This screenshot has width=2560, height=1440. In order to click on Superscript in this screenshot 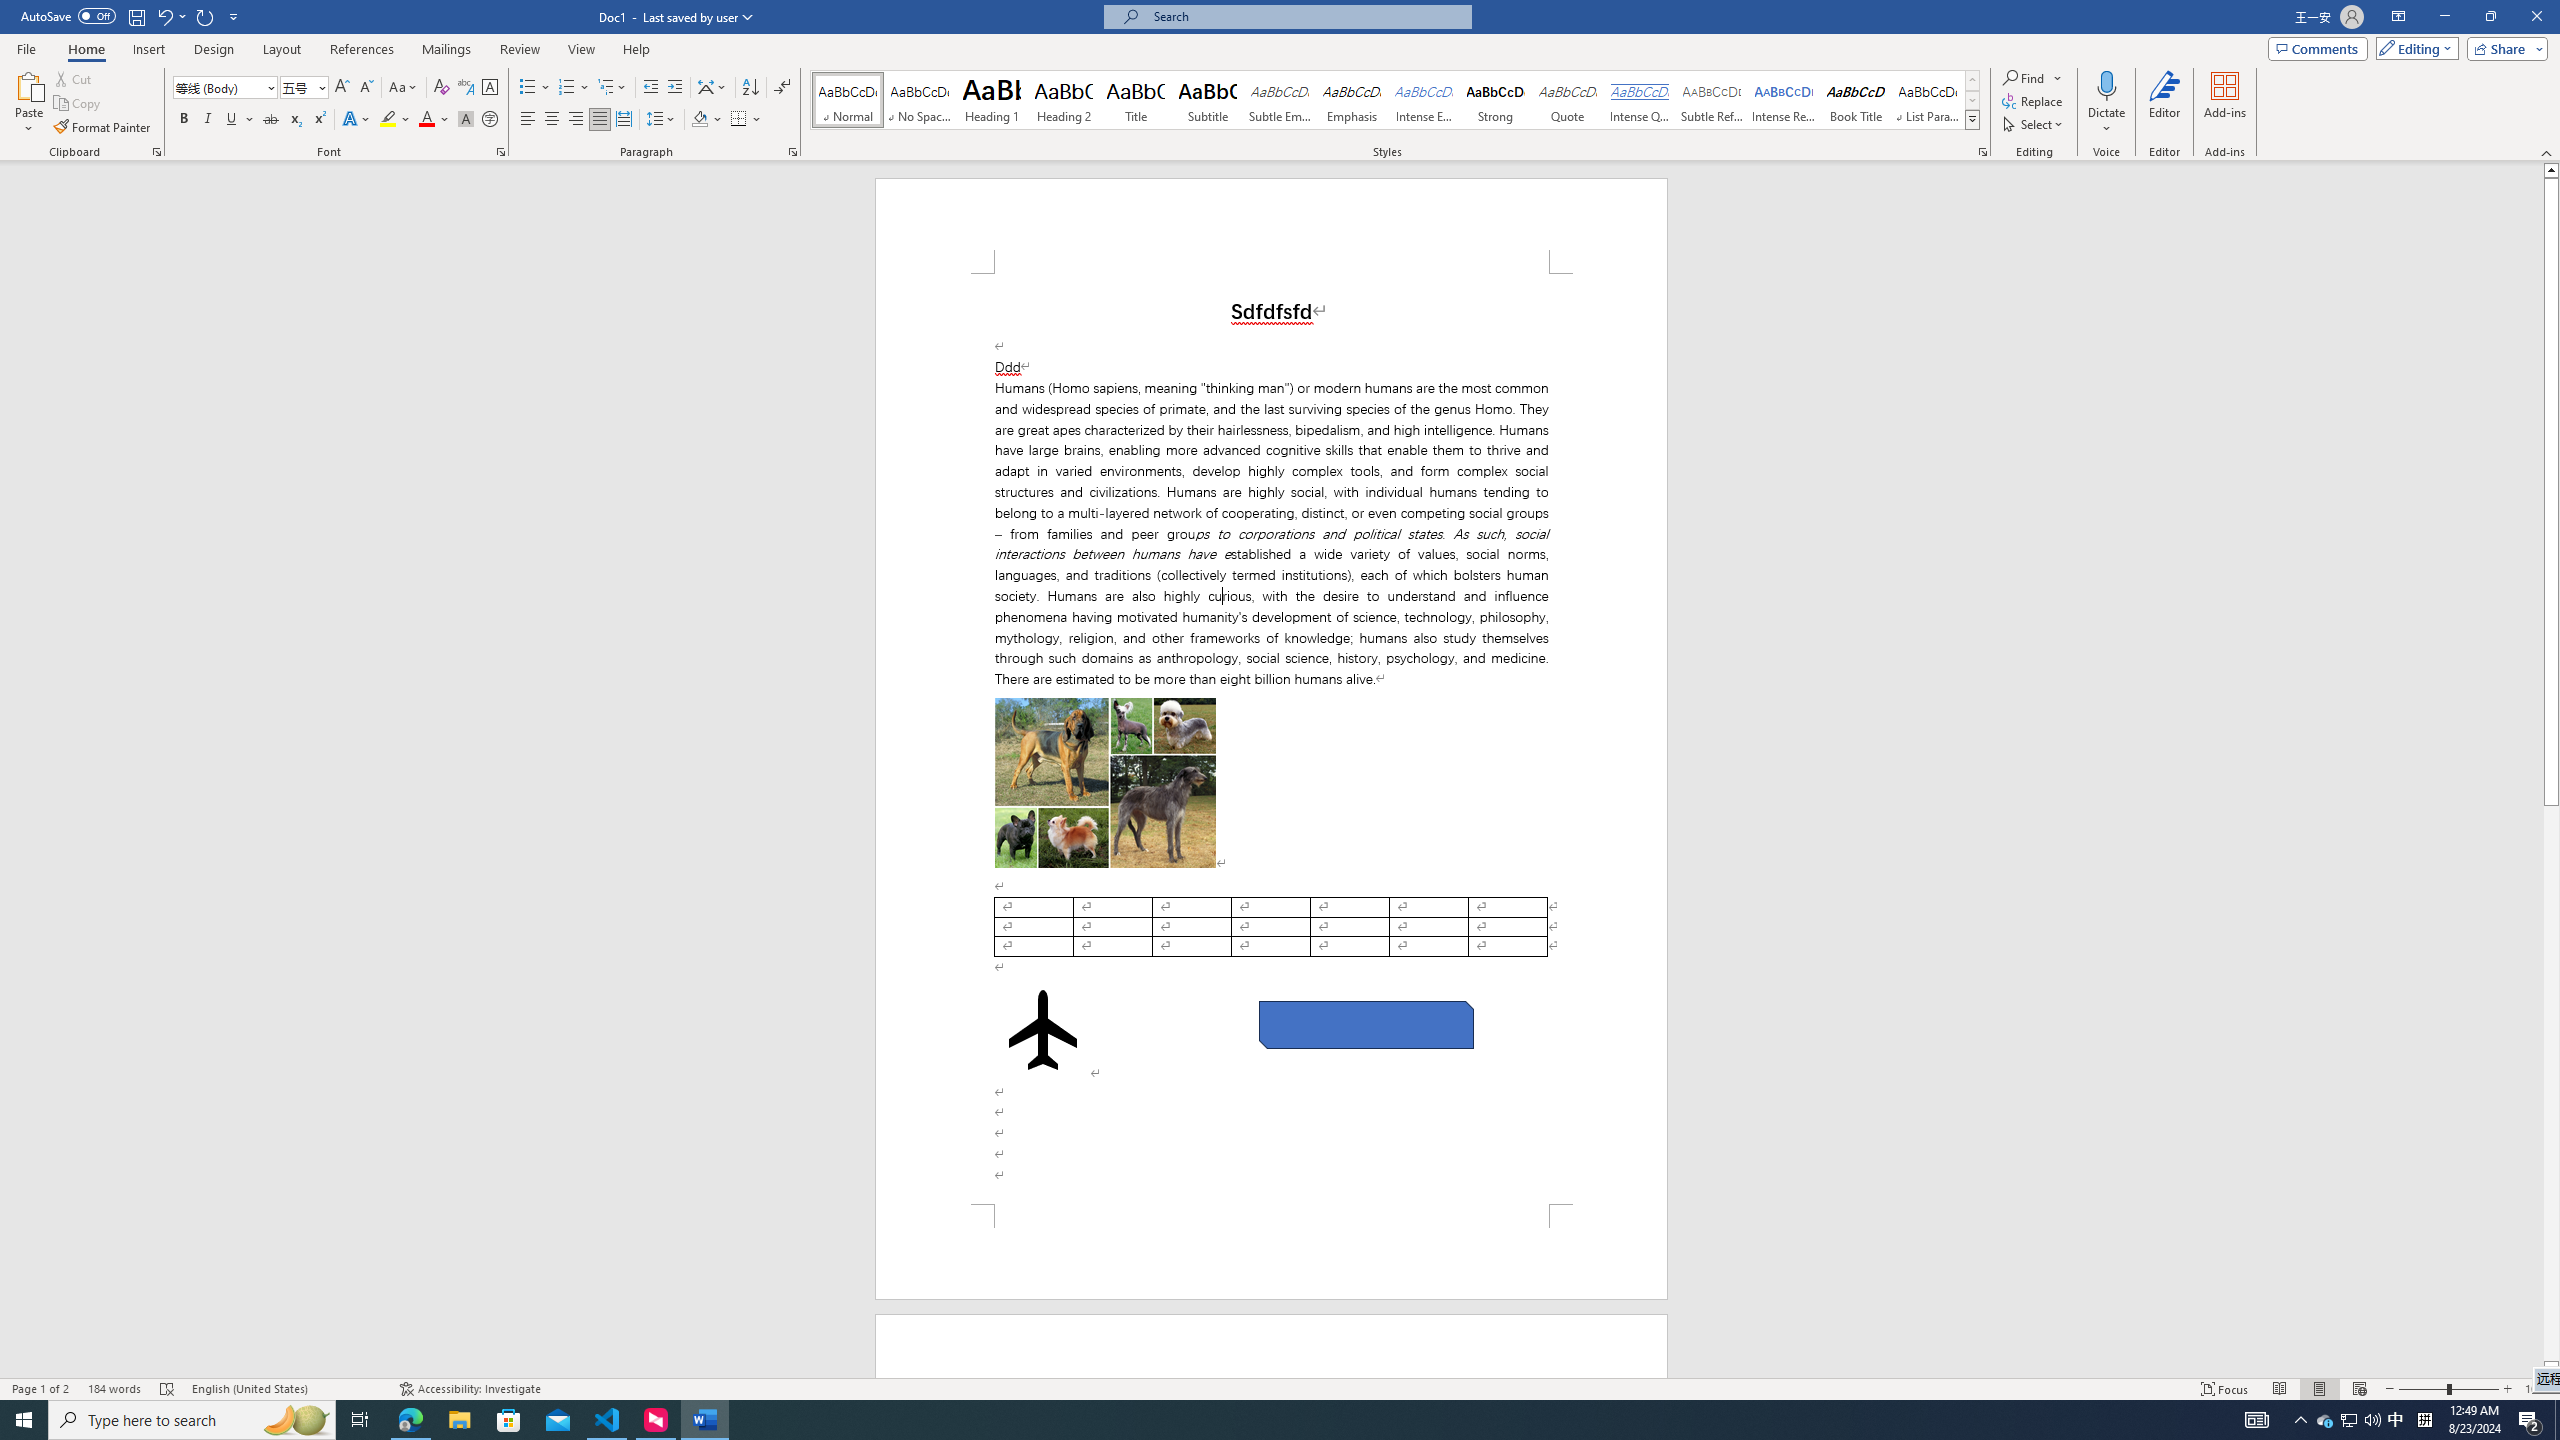, I will do `click(318, 120)`.